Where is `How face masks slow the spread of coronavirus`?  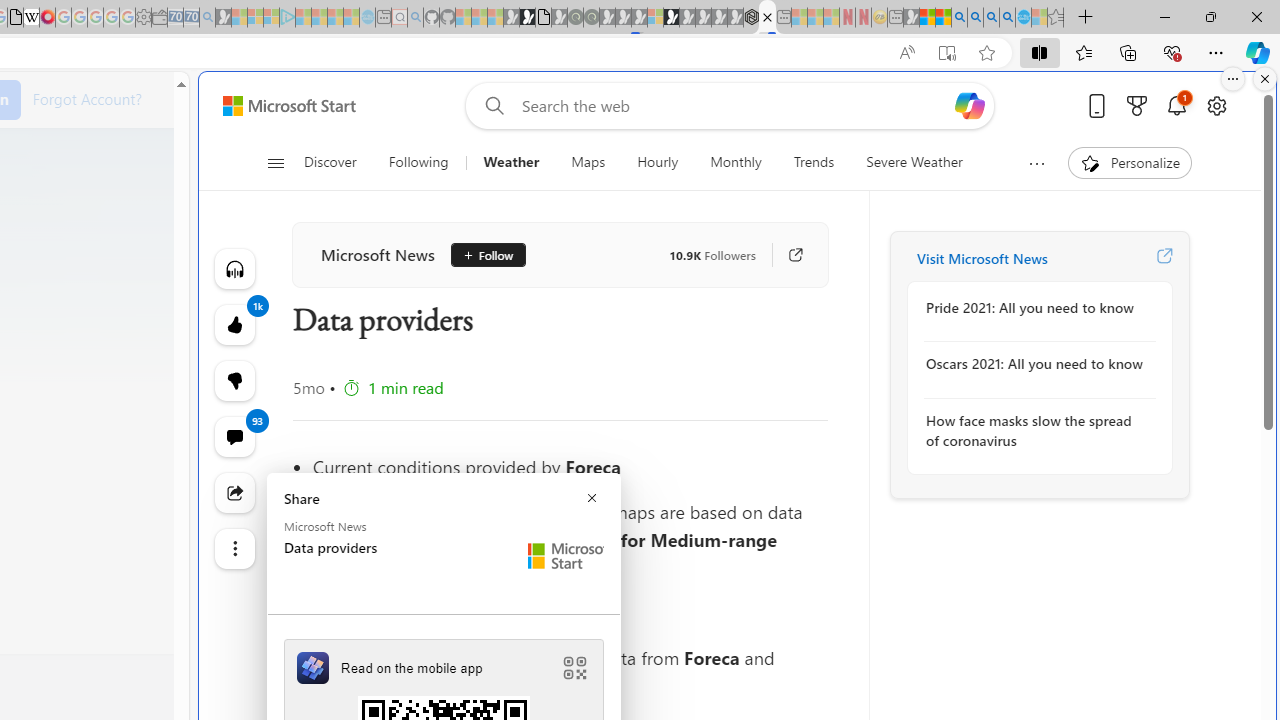 How face masks slow the spread of coronavirus is located at coordinates (1034, 430).